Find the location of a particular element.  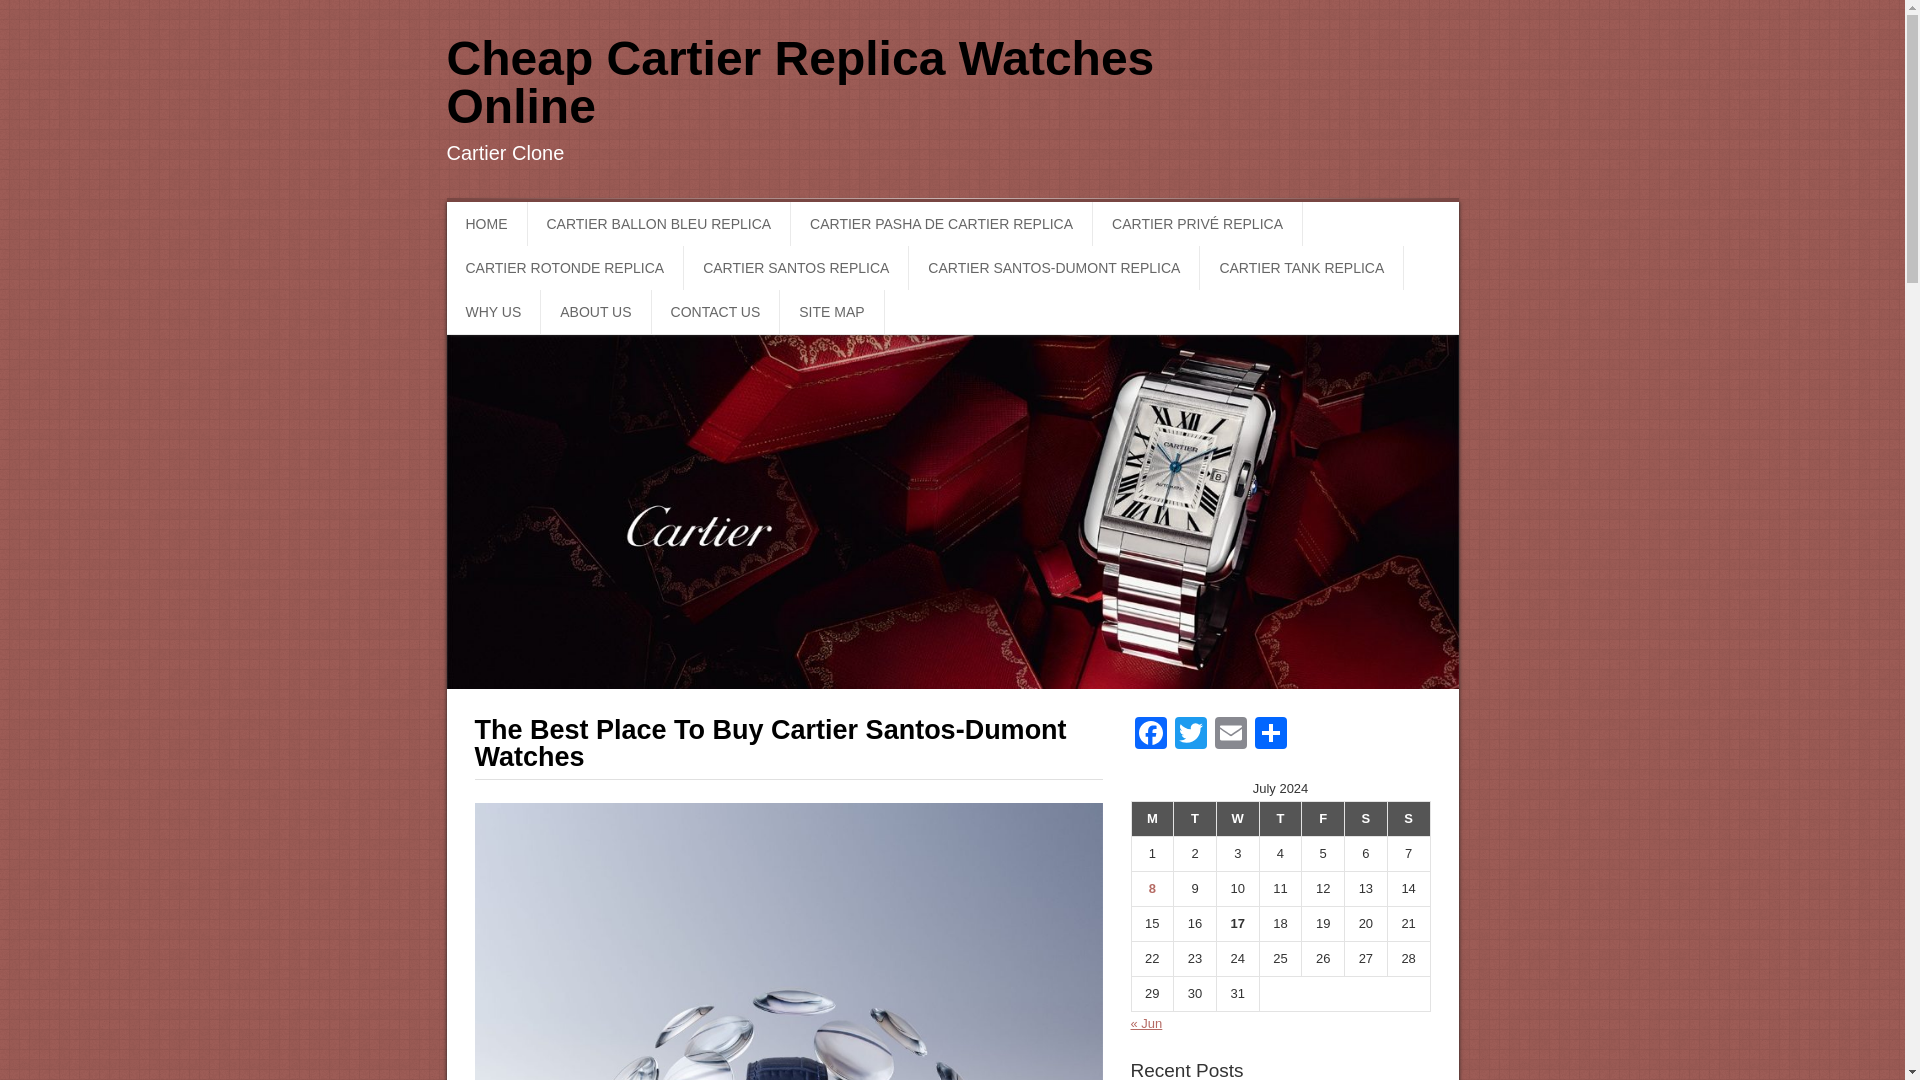

Cheap Cartier Replica Watches Online is located at coordinates (799, 82).